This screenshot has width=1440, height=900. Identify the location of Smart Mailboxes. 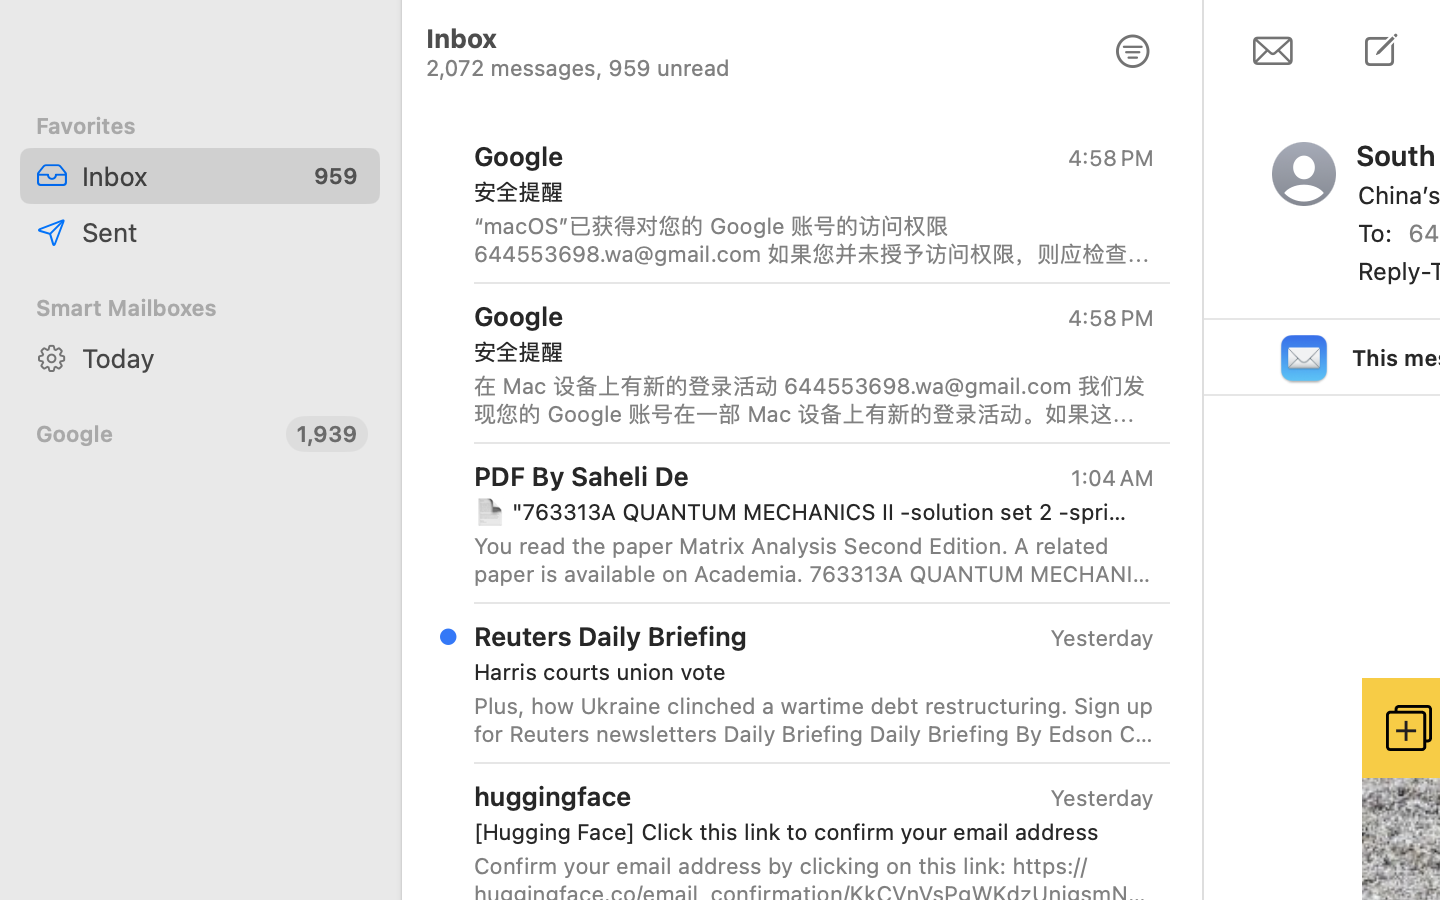
(200, 308).